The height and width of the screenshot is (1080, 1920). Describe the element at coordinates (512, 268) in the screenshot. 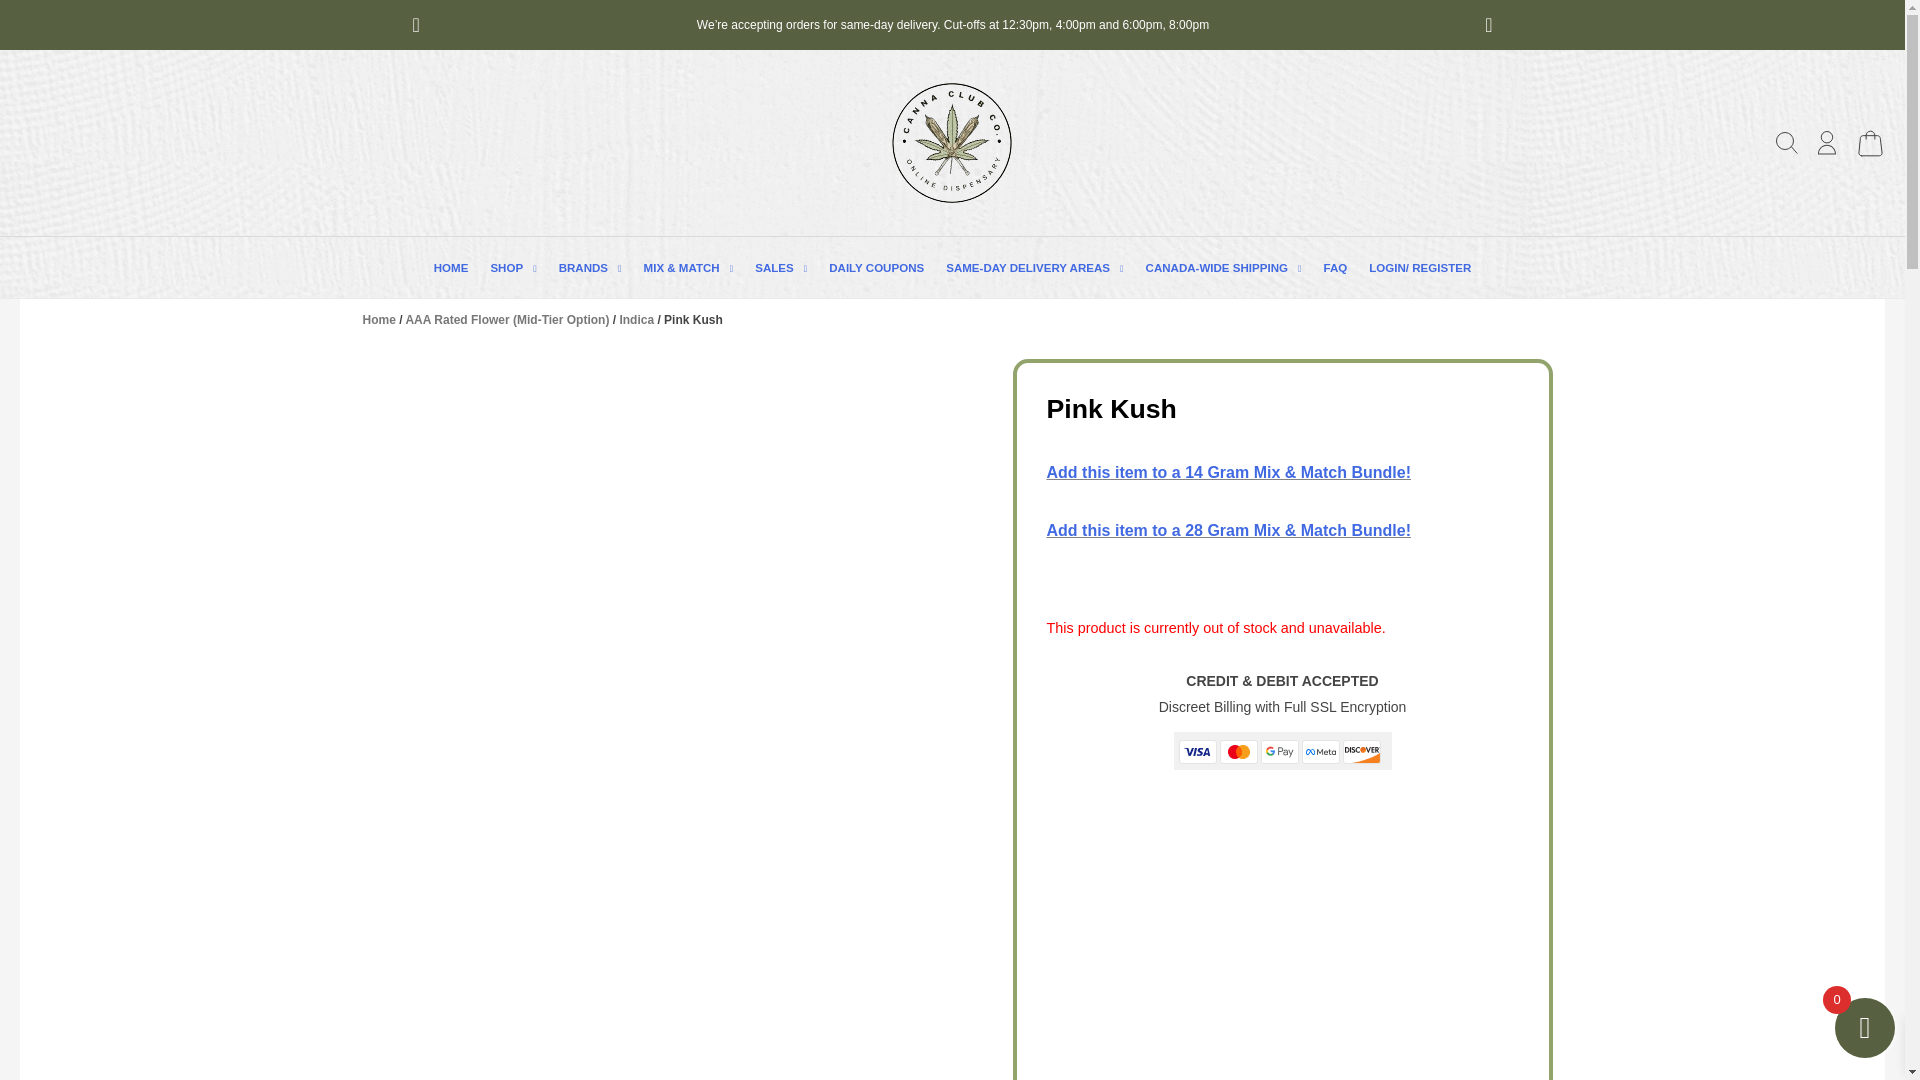

I see `SHOP` at that location.